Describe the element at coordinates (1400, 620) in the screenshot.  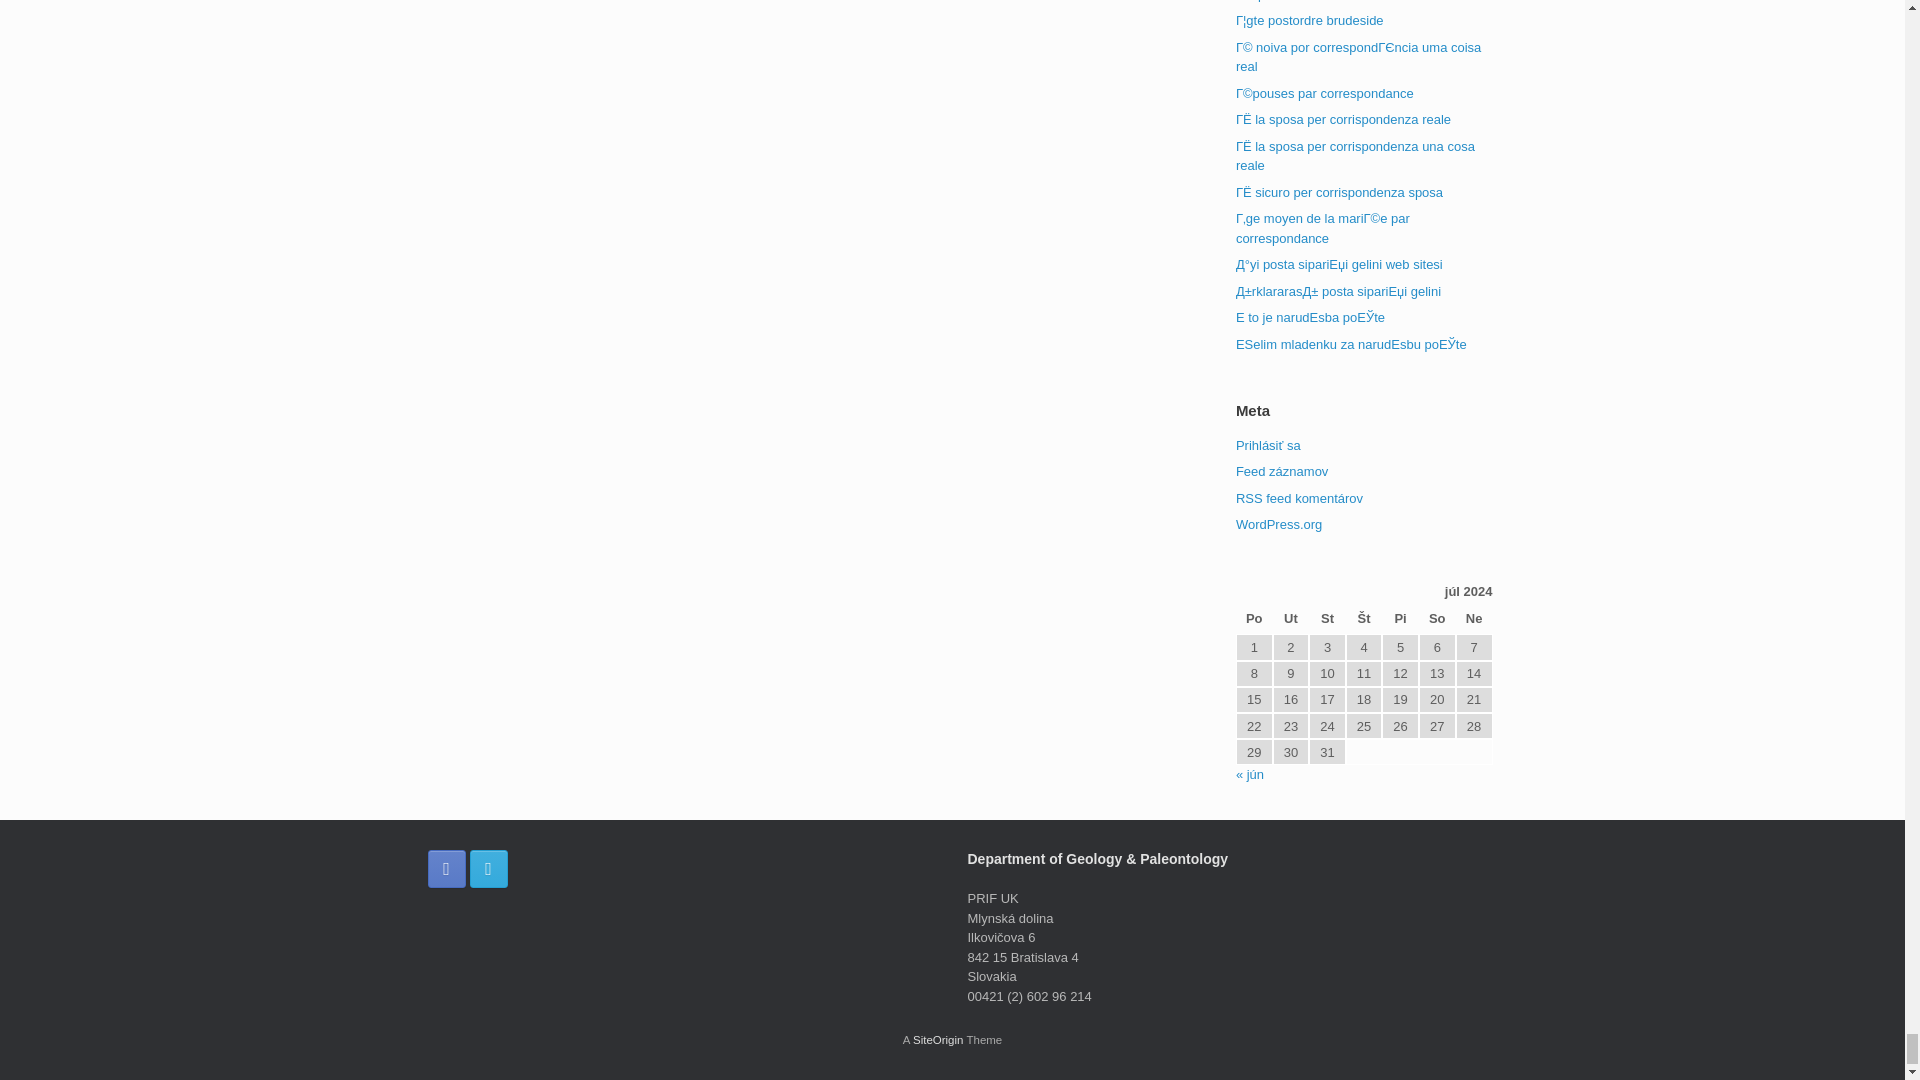
I see `piatok` at that location.